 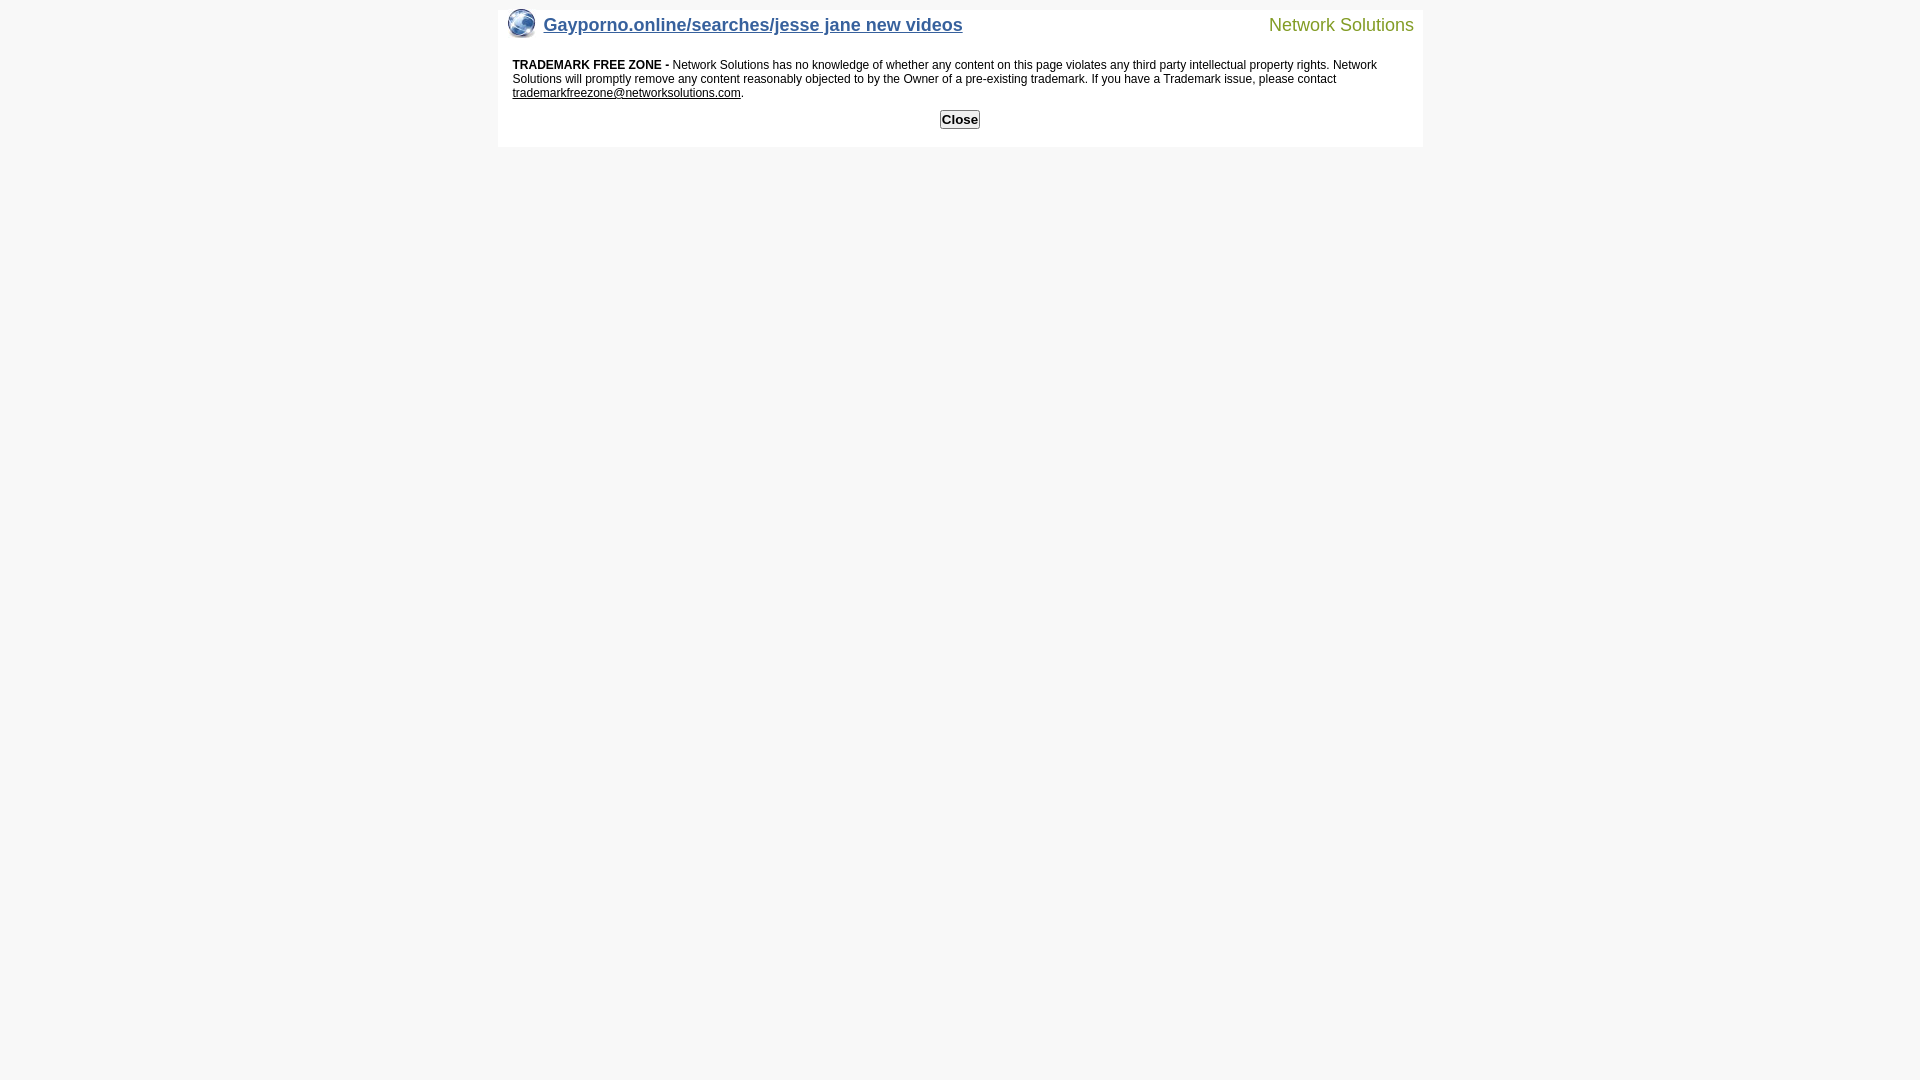 What do you see at coordinates (736, 30) in the screenshot?
I see `Gayporno.online/searches/jesse jane new videos` at bounding box center [736, 30].